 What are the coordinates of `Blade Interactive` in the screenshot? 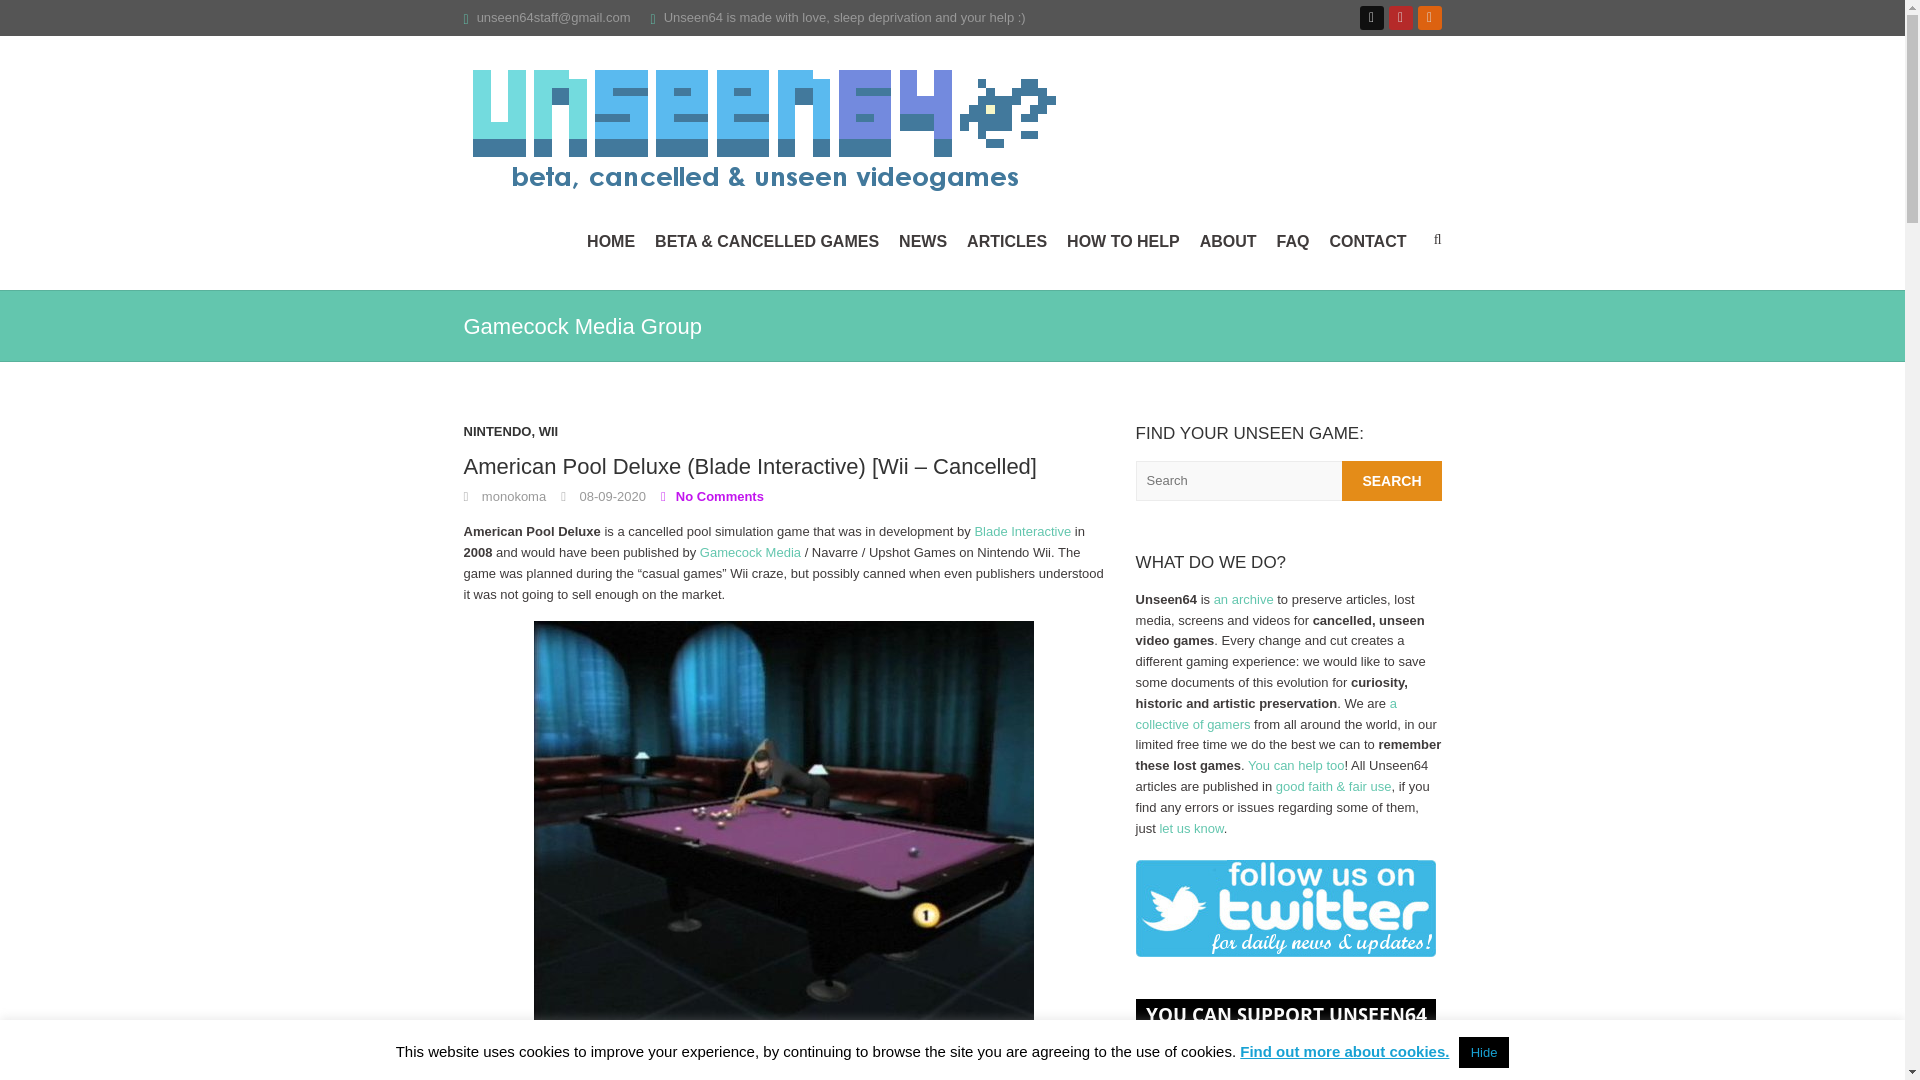 It's located at (1022, 530).